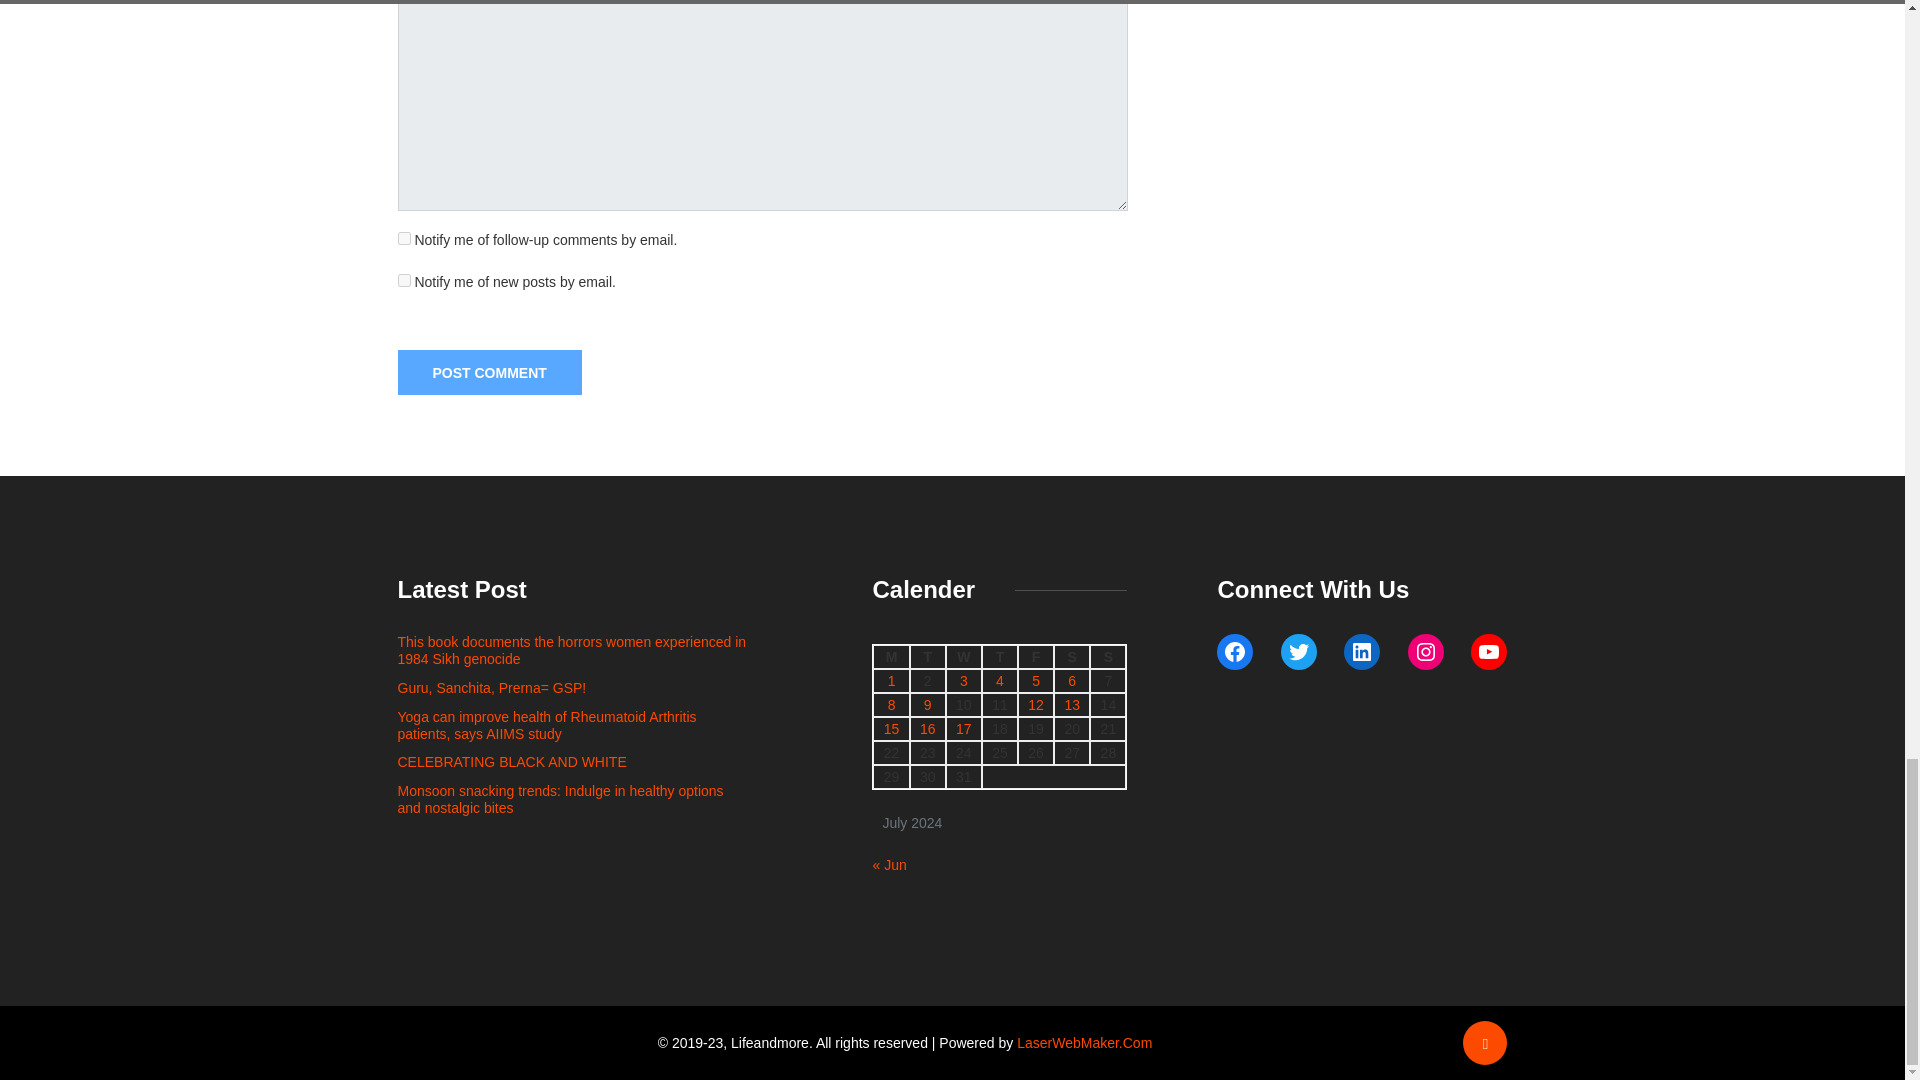  Describe the element at coordinates (404, 238) in the screenshot. I see `subscribe` at that location.